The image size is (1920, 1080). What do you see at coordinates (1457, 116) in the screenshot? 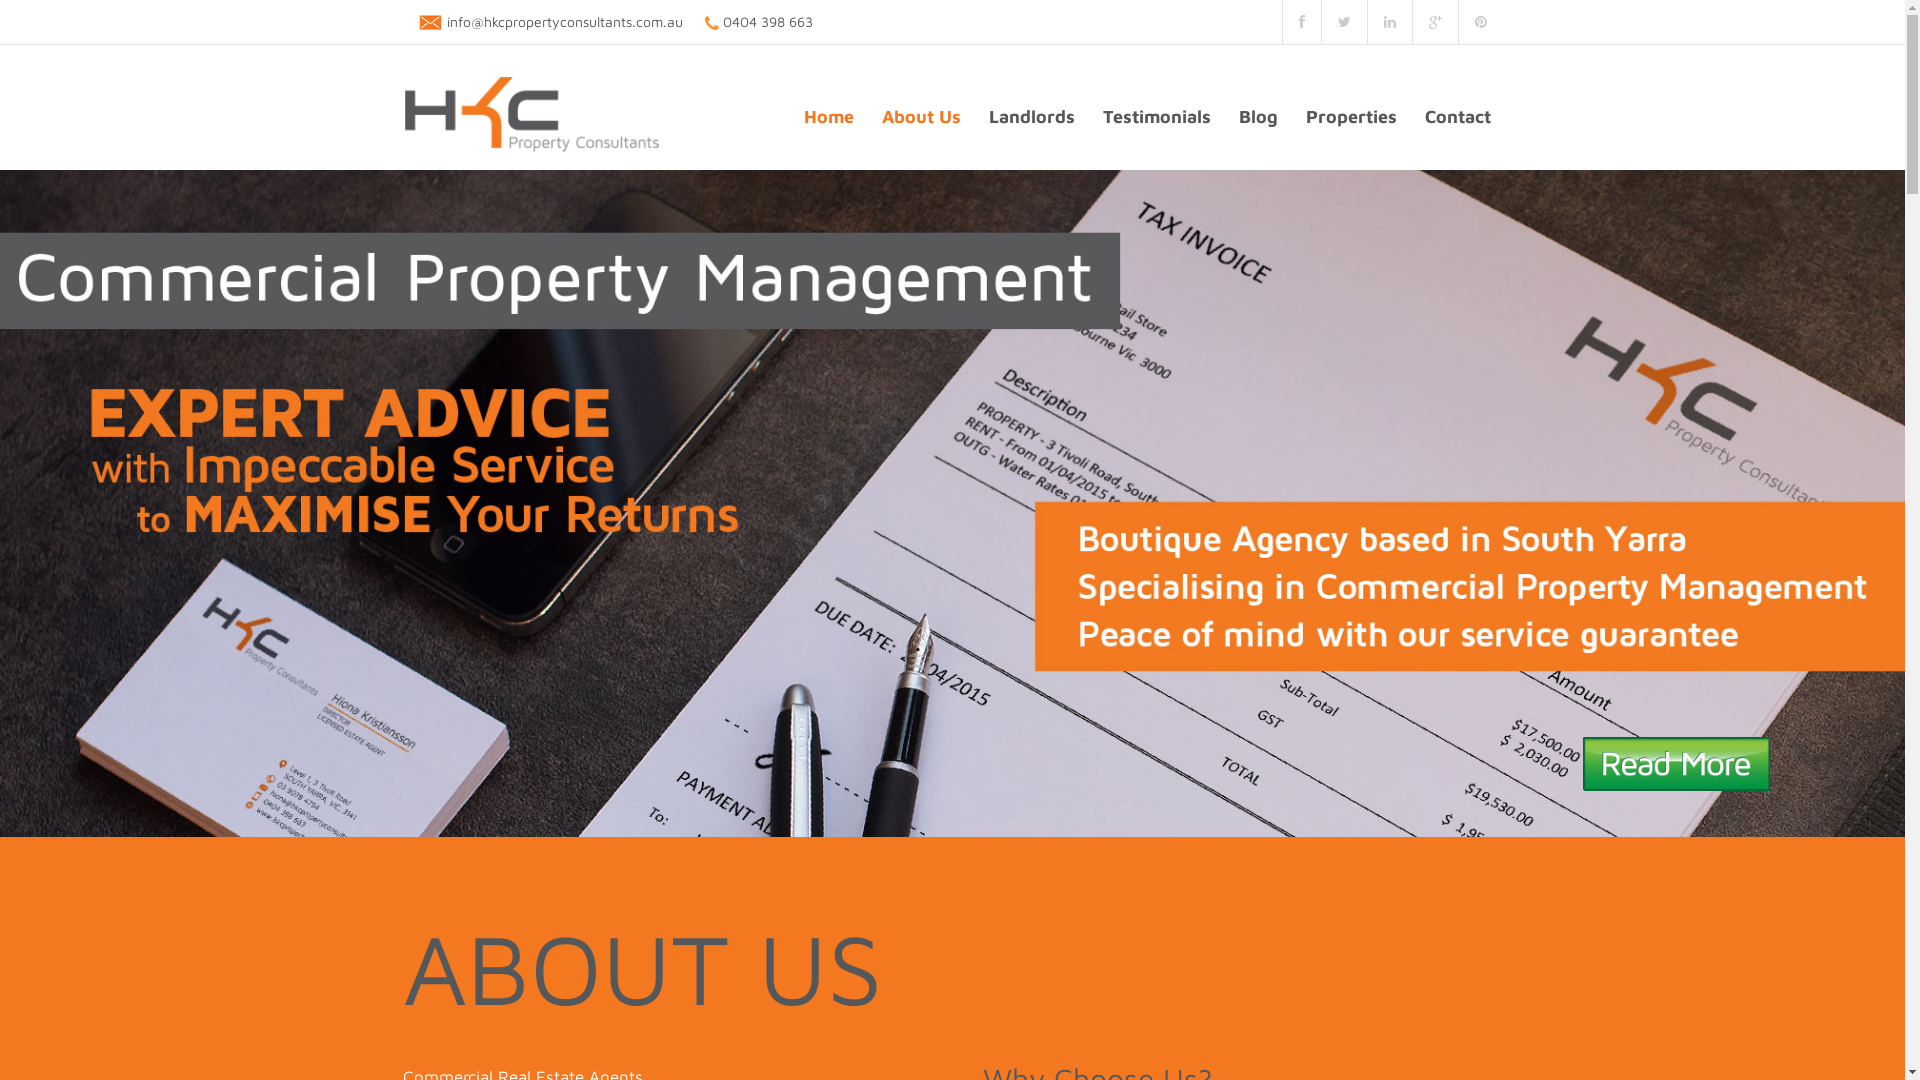
I see `Contact` at bounding box center [1457, 116].